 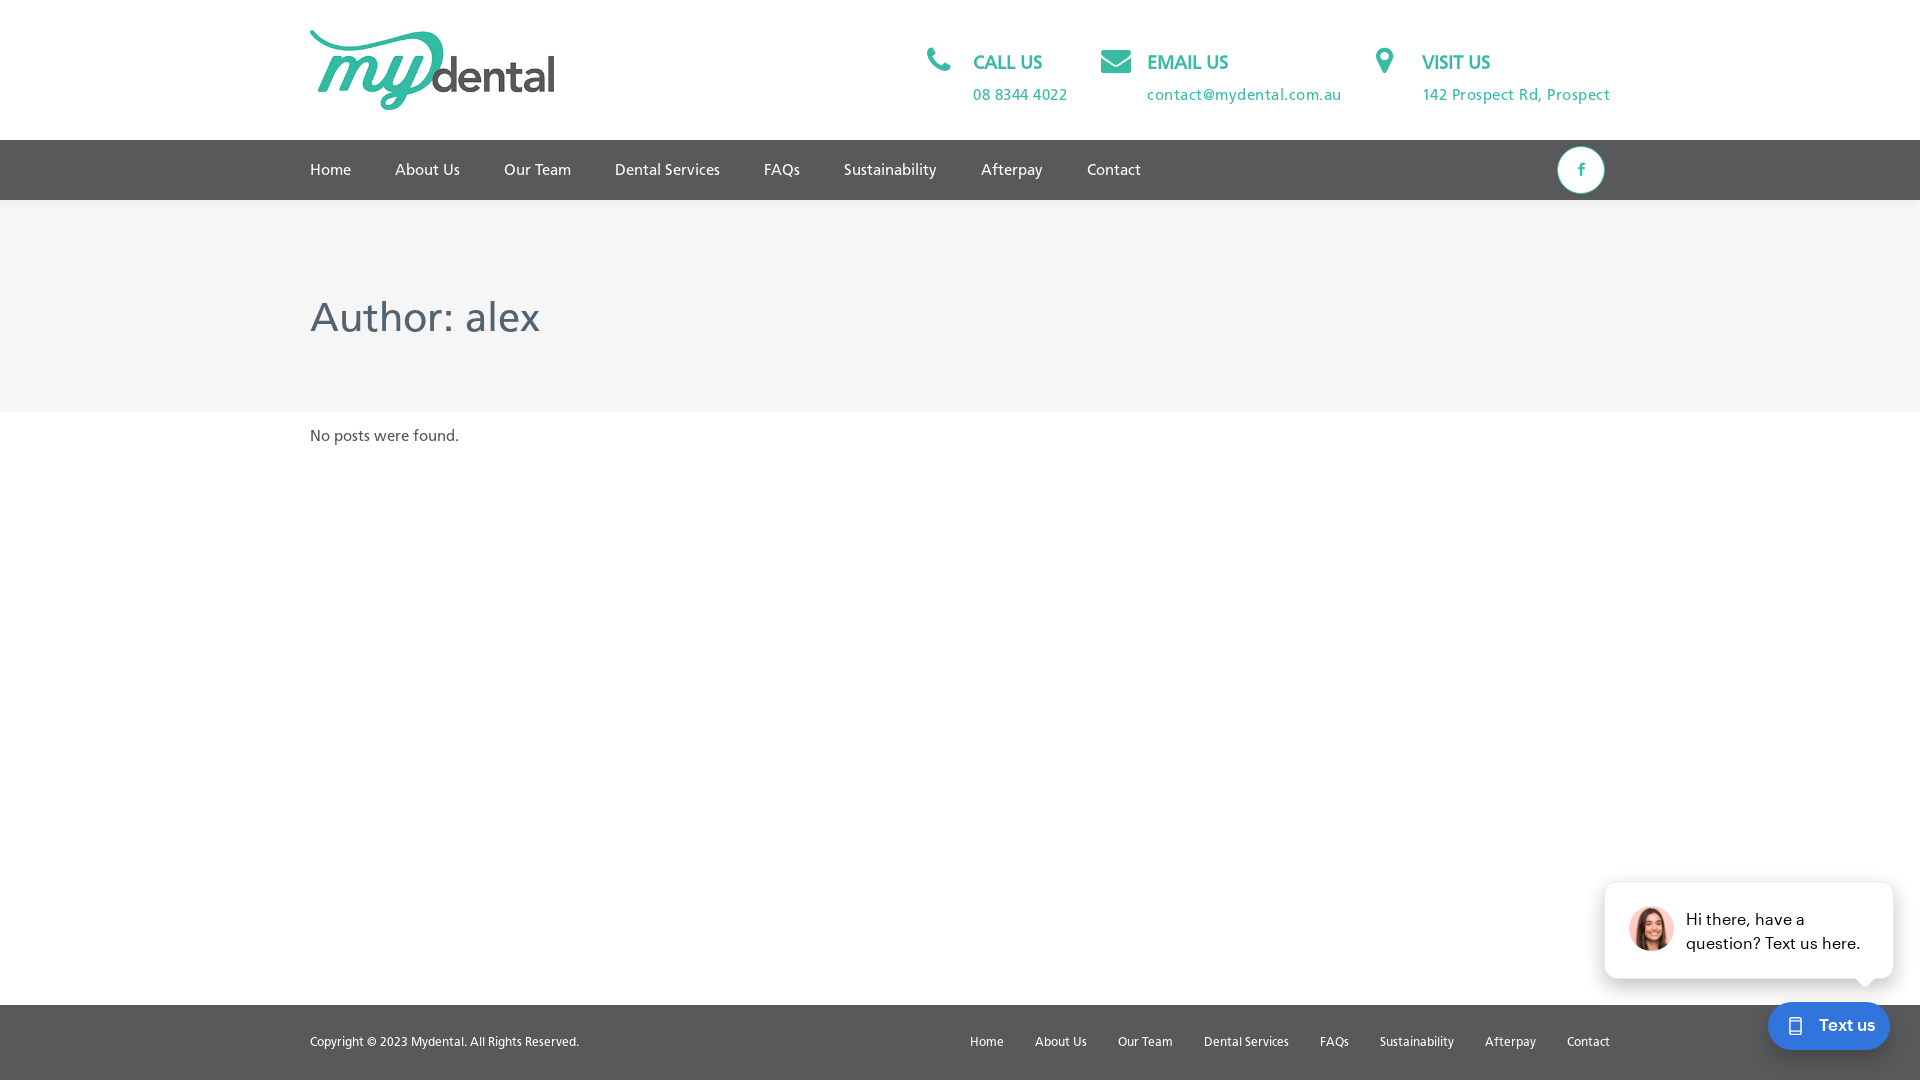 I want to click on Contact, so click(x=1114, y=170).